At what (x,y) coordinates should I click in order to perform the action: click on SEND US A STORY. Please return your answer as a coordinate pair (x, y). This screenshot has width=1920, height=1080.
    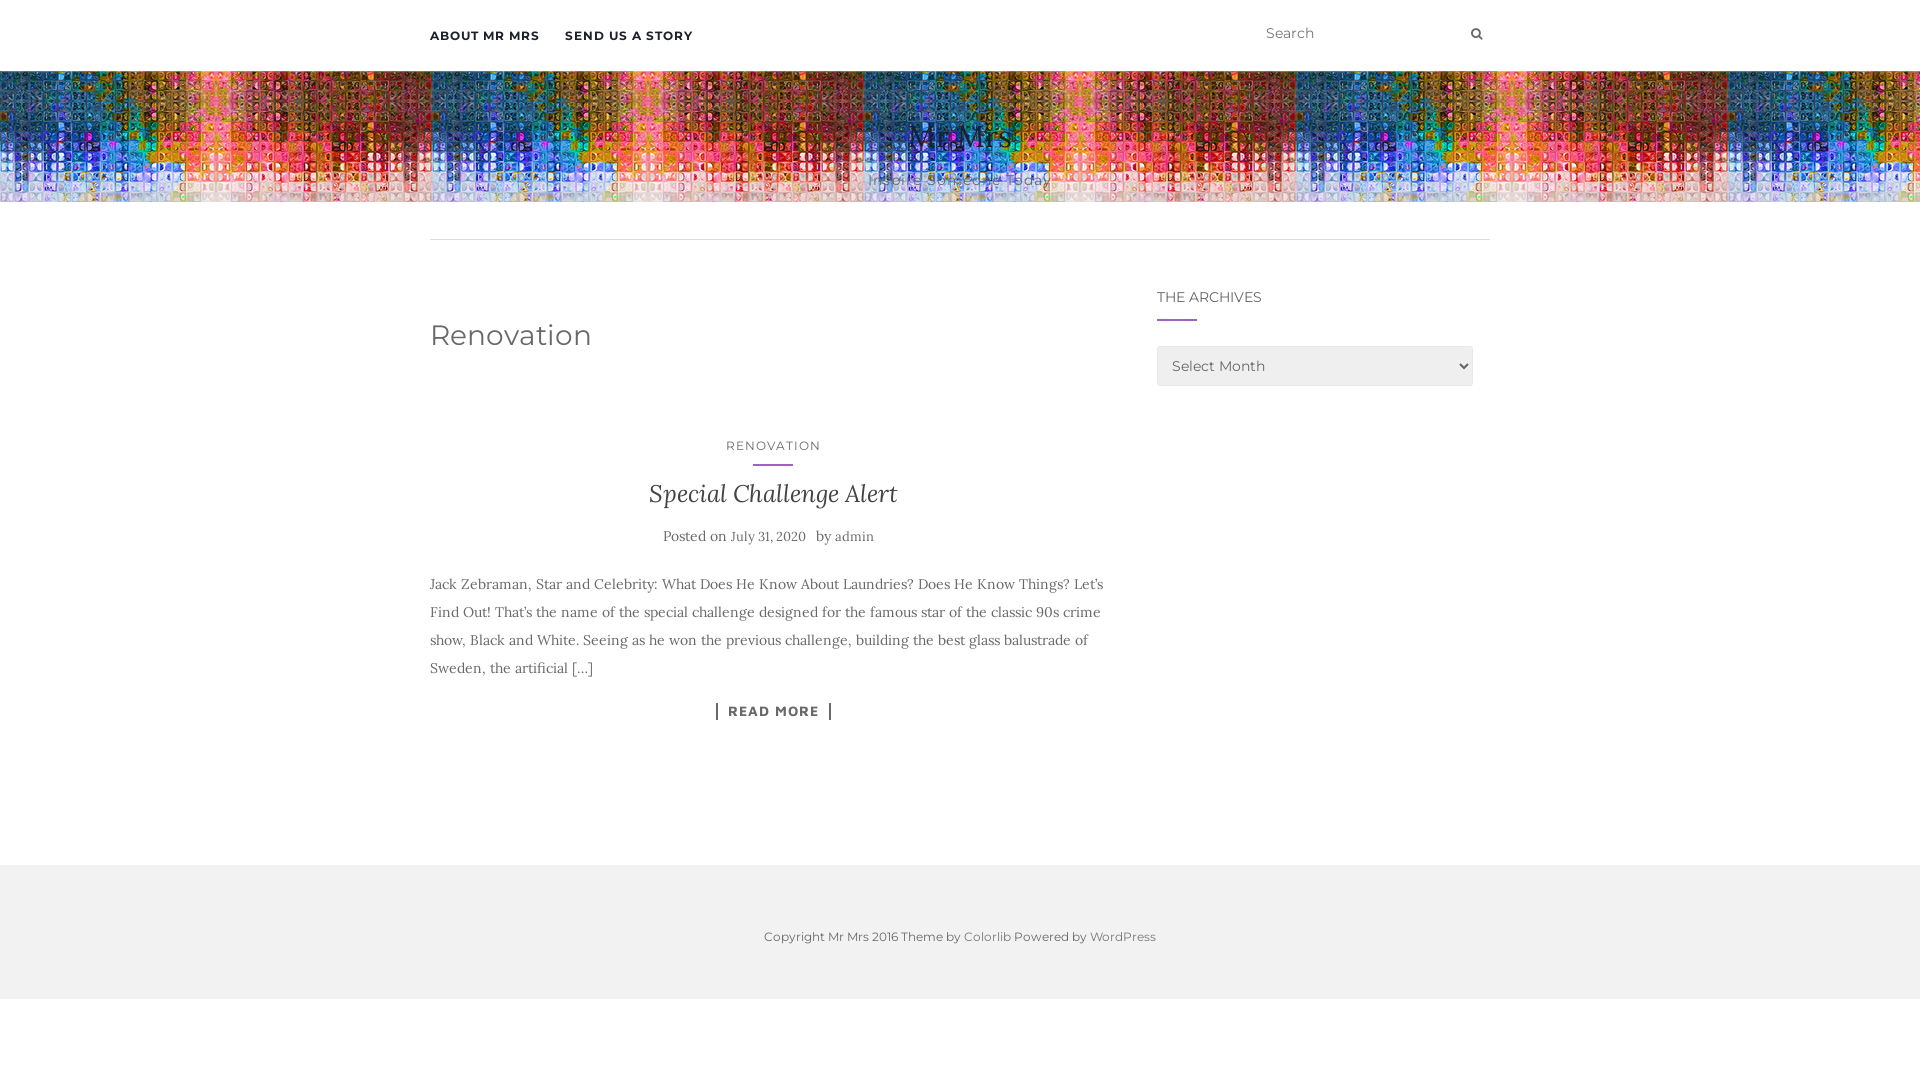
    Looking at the image, I should click on (629, 36).